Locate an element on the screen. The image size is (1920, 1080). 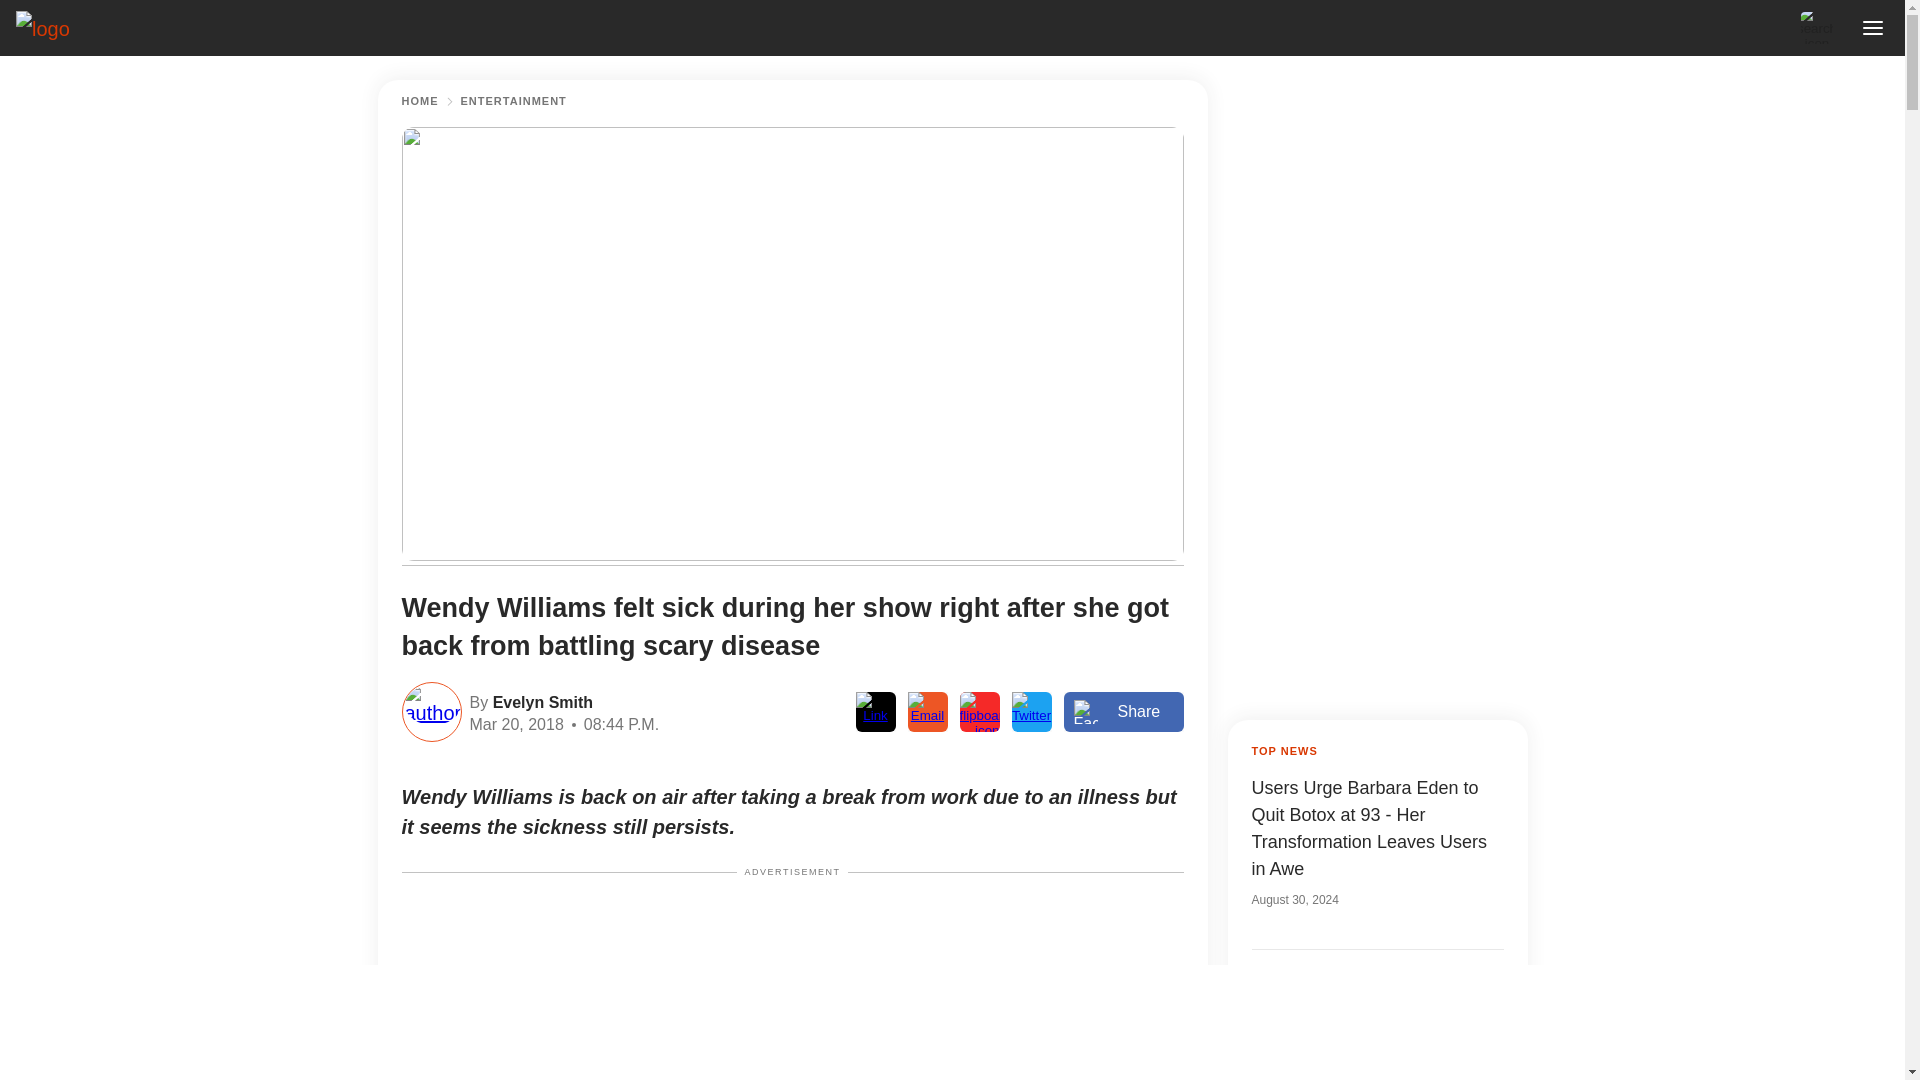
Evelyn Smith is located at coordinates (540, 700).